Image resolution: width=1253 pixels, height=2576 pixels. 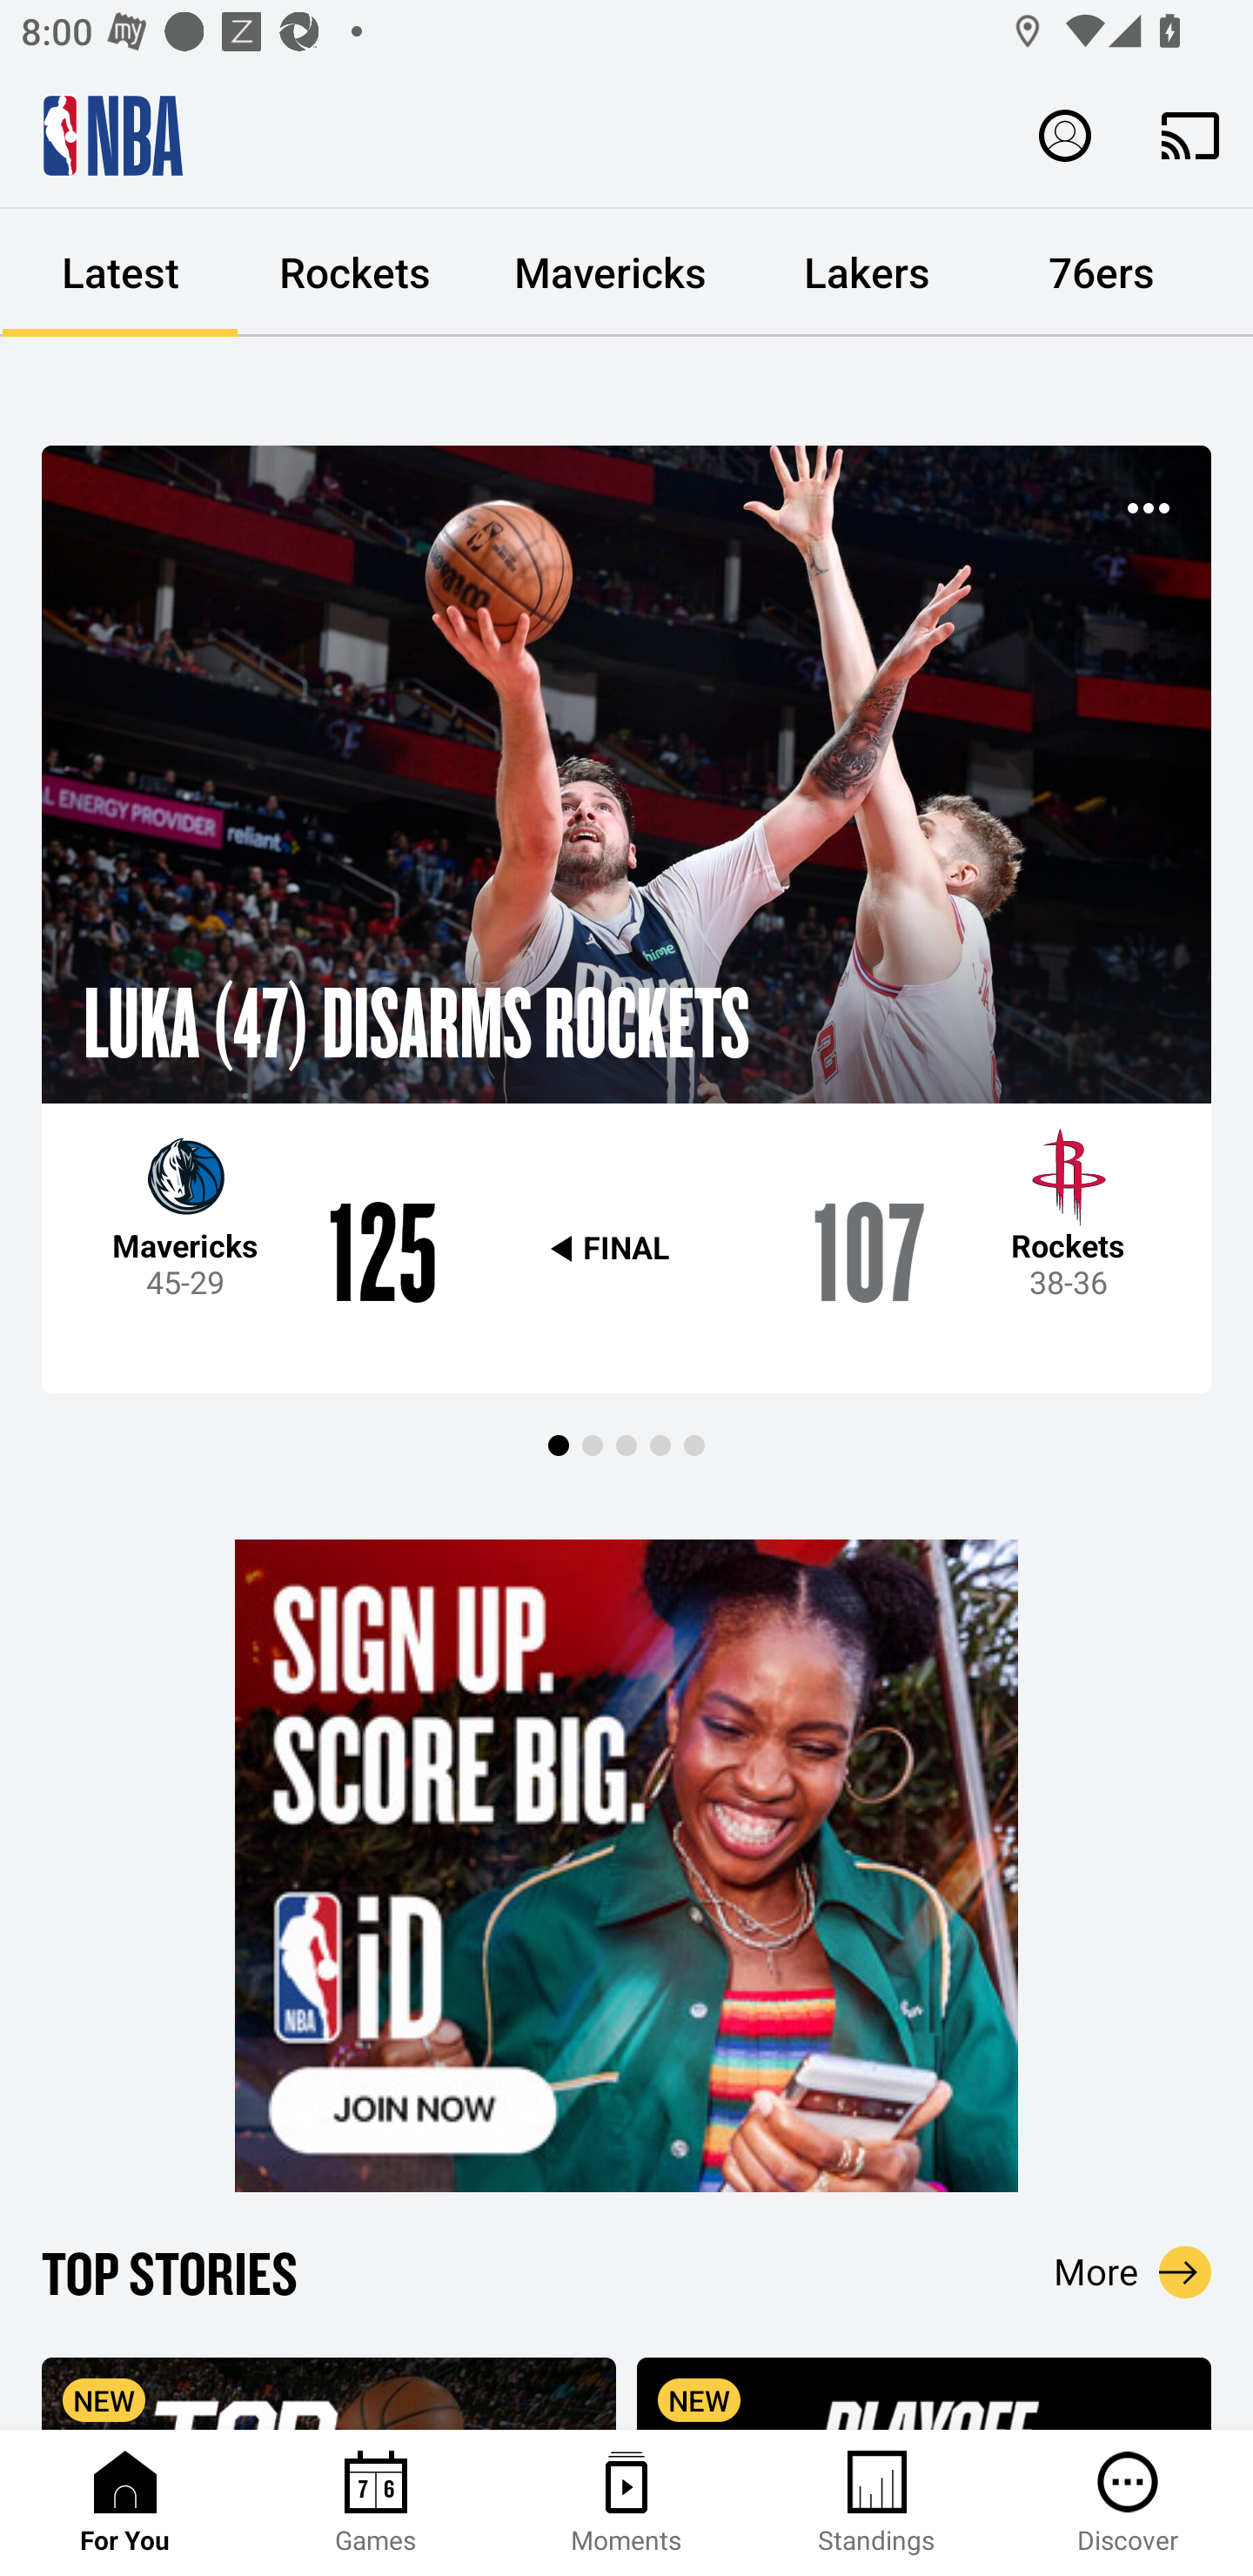 What do you see at coordinates (376, 2503) in the screenshot?
I see `Games` at bounding box center [376, 2503].